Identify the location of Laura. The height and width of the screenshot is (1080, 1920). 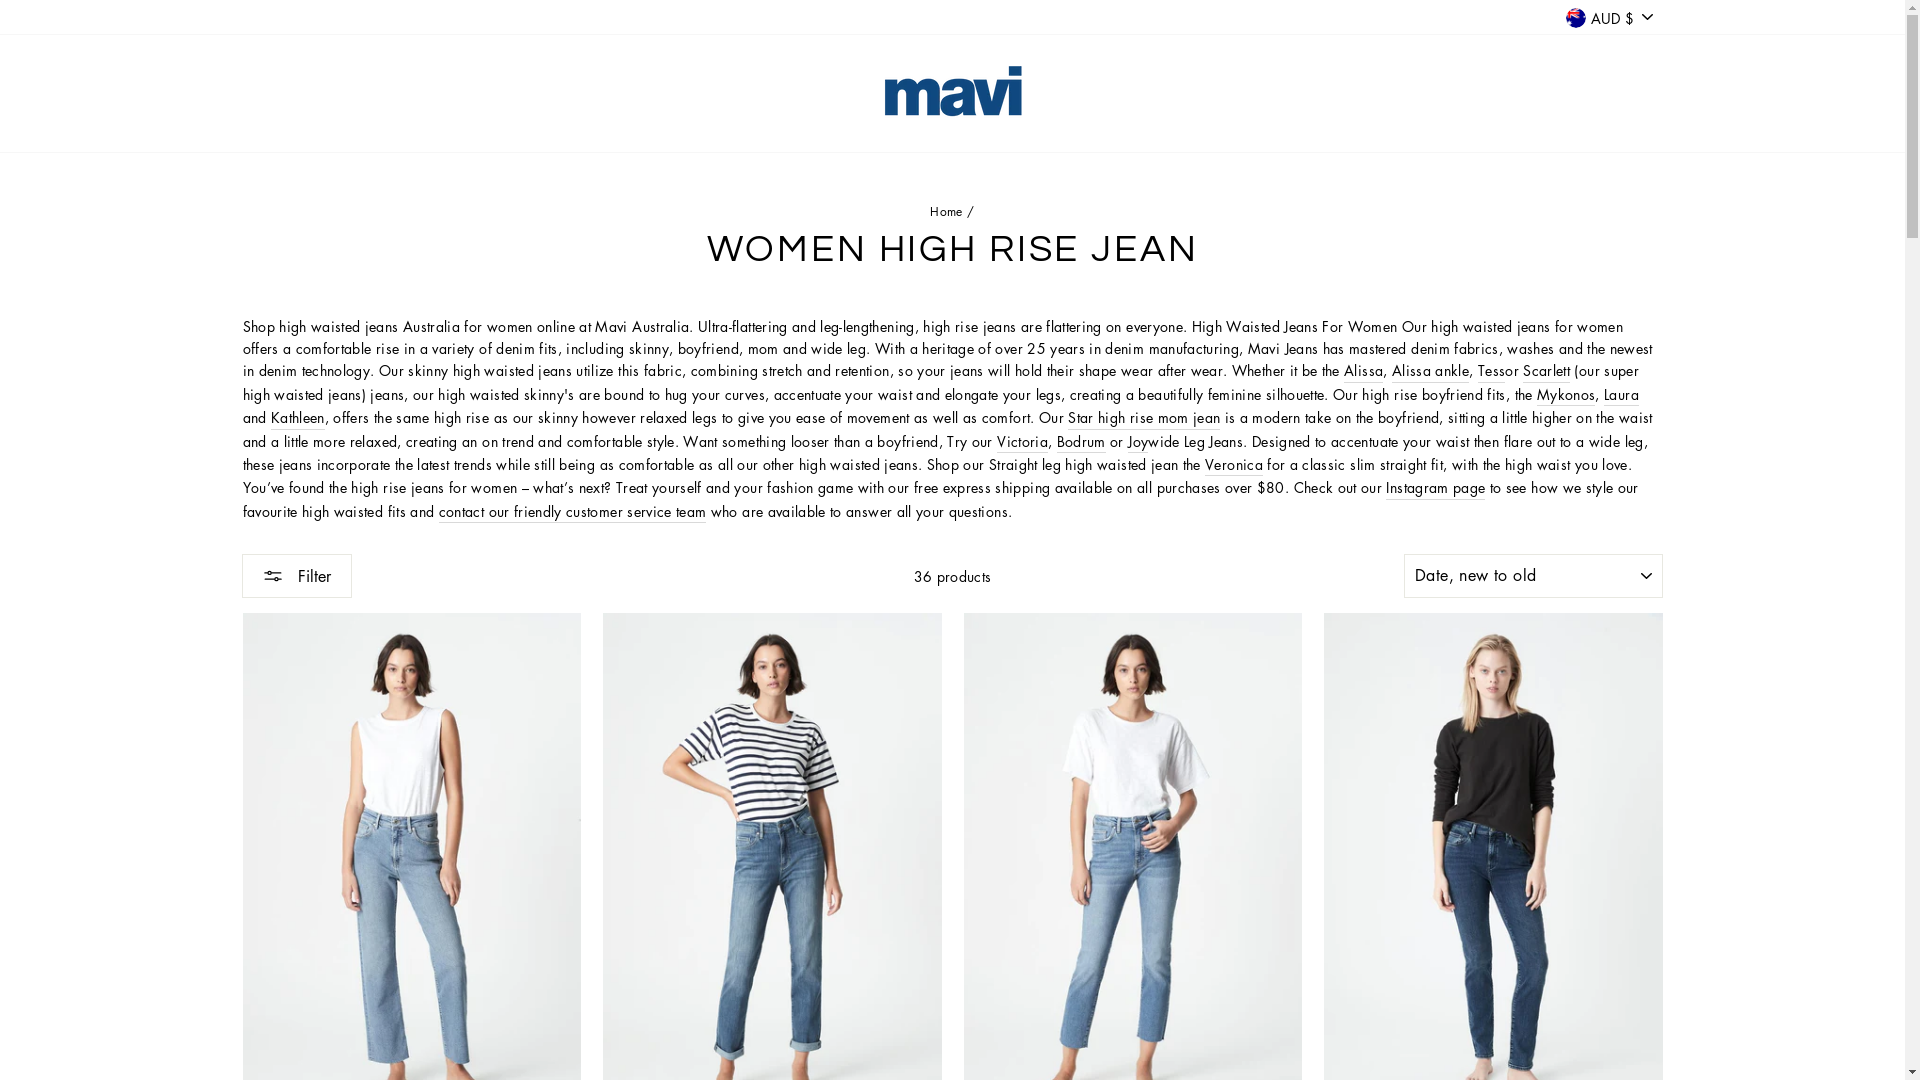
(1622, 394).